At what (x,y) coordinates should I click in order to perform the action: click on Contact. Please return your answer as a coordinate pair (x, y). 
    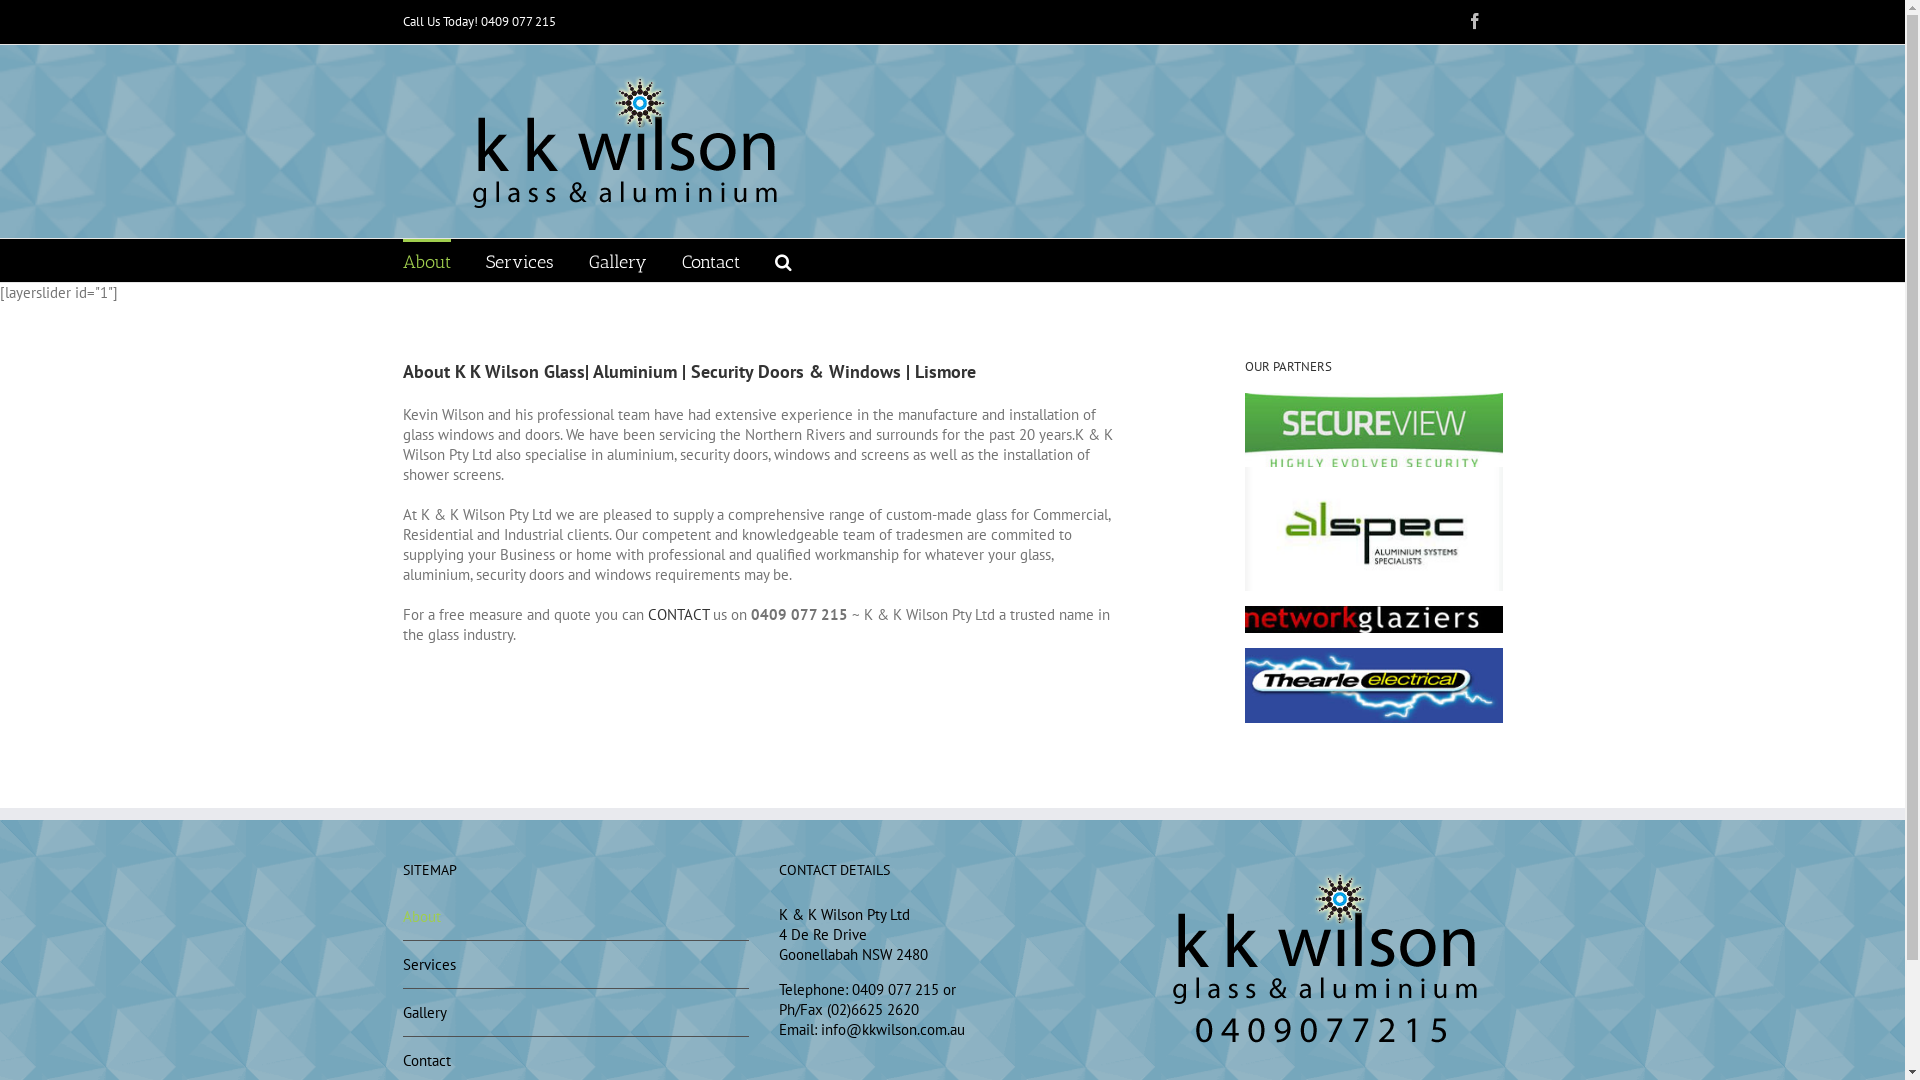
    Looking at the image, I should click on (711, 260).